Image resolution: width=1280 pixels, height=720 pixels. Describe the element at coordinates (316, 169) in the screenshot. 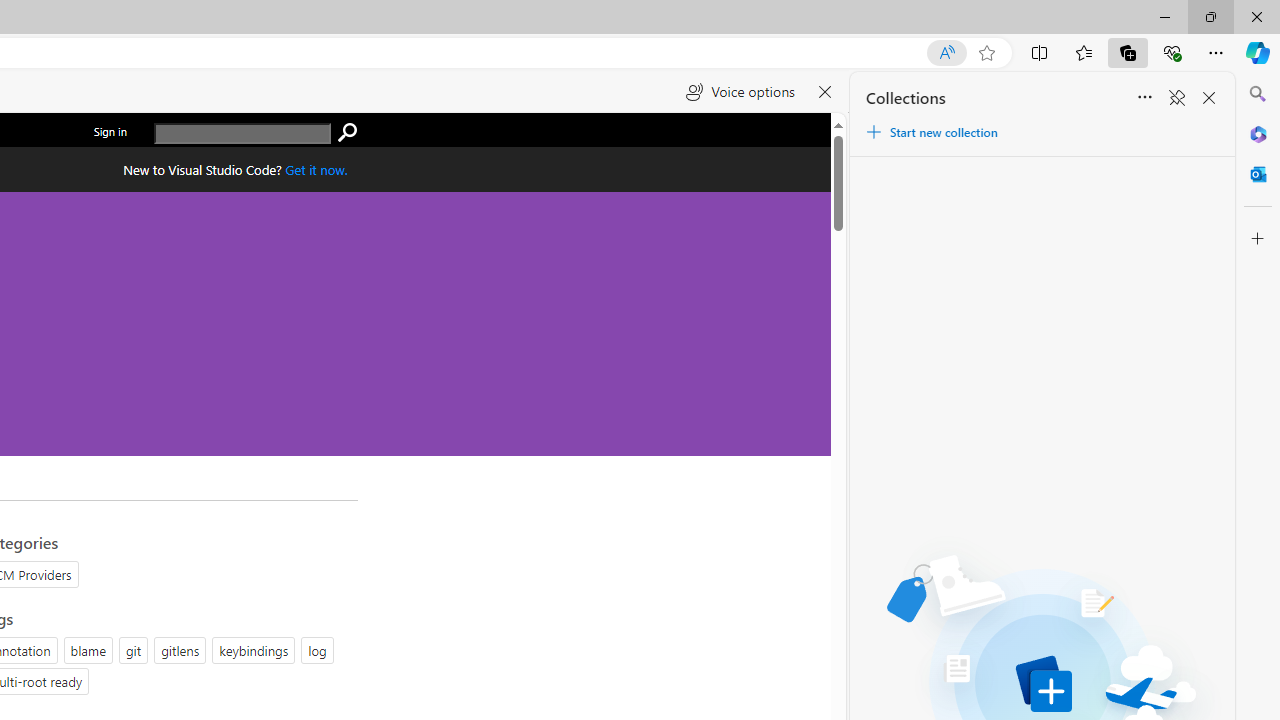

I see `Get Visual Studio Code Now` at that location.